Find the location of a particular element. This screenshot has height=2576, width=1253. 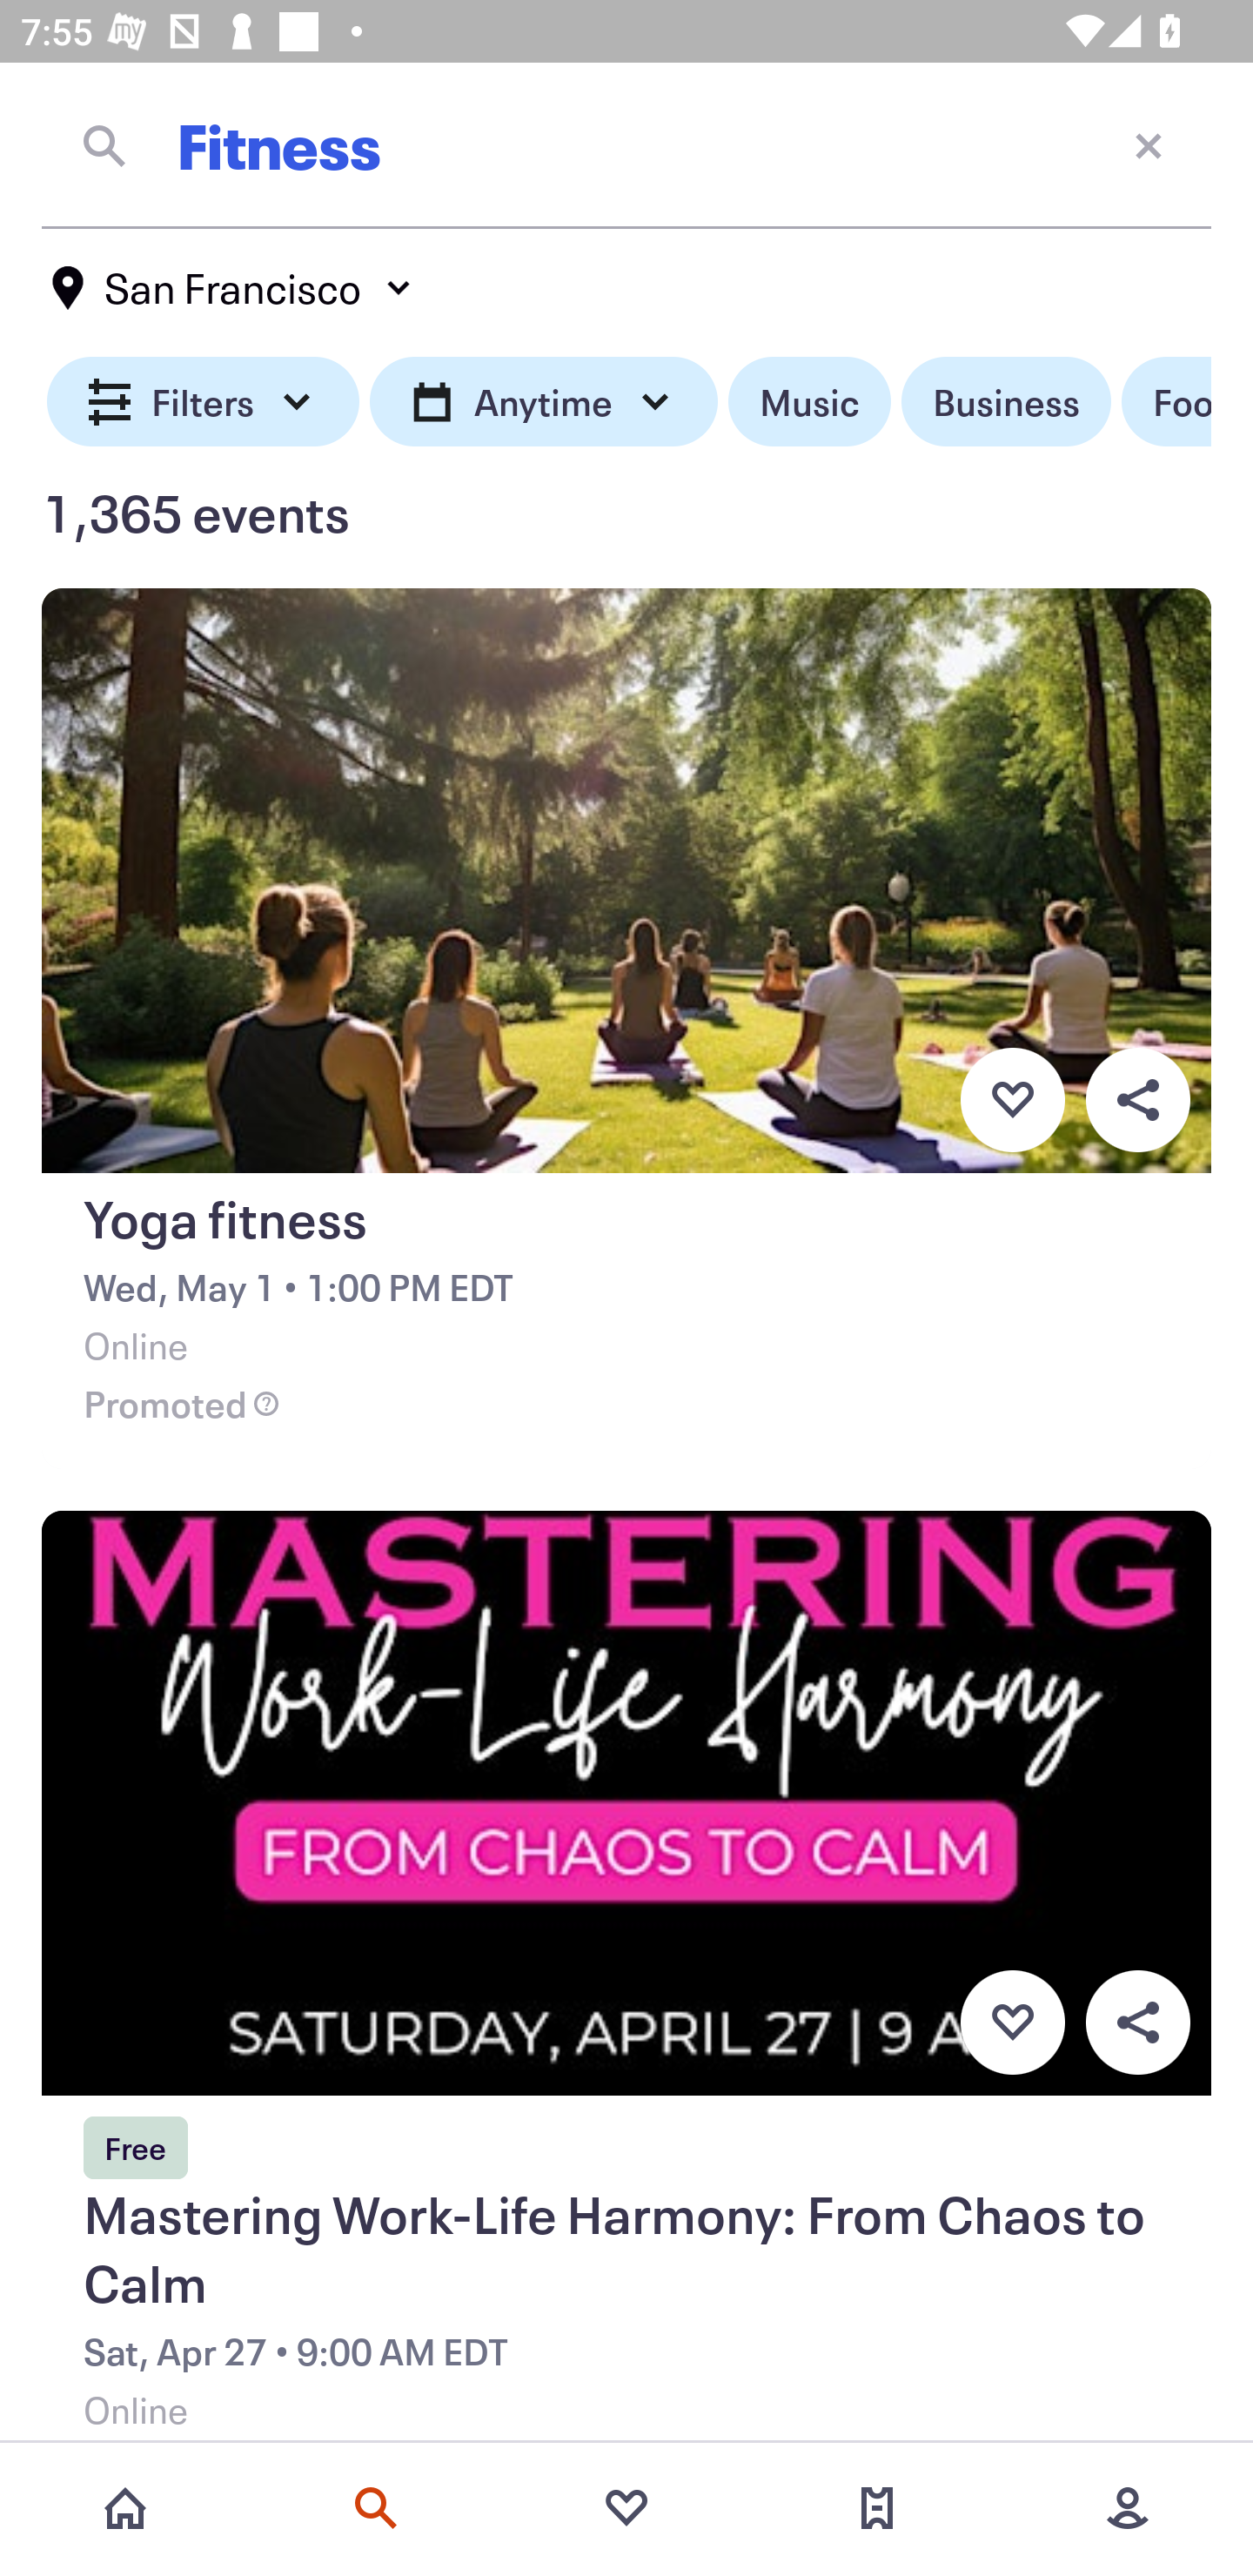

Close current screen is located at coordinates (1149, 144).